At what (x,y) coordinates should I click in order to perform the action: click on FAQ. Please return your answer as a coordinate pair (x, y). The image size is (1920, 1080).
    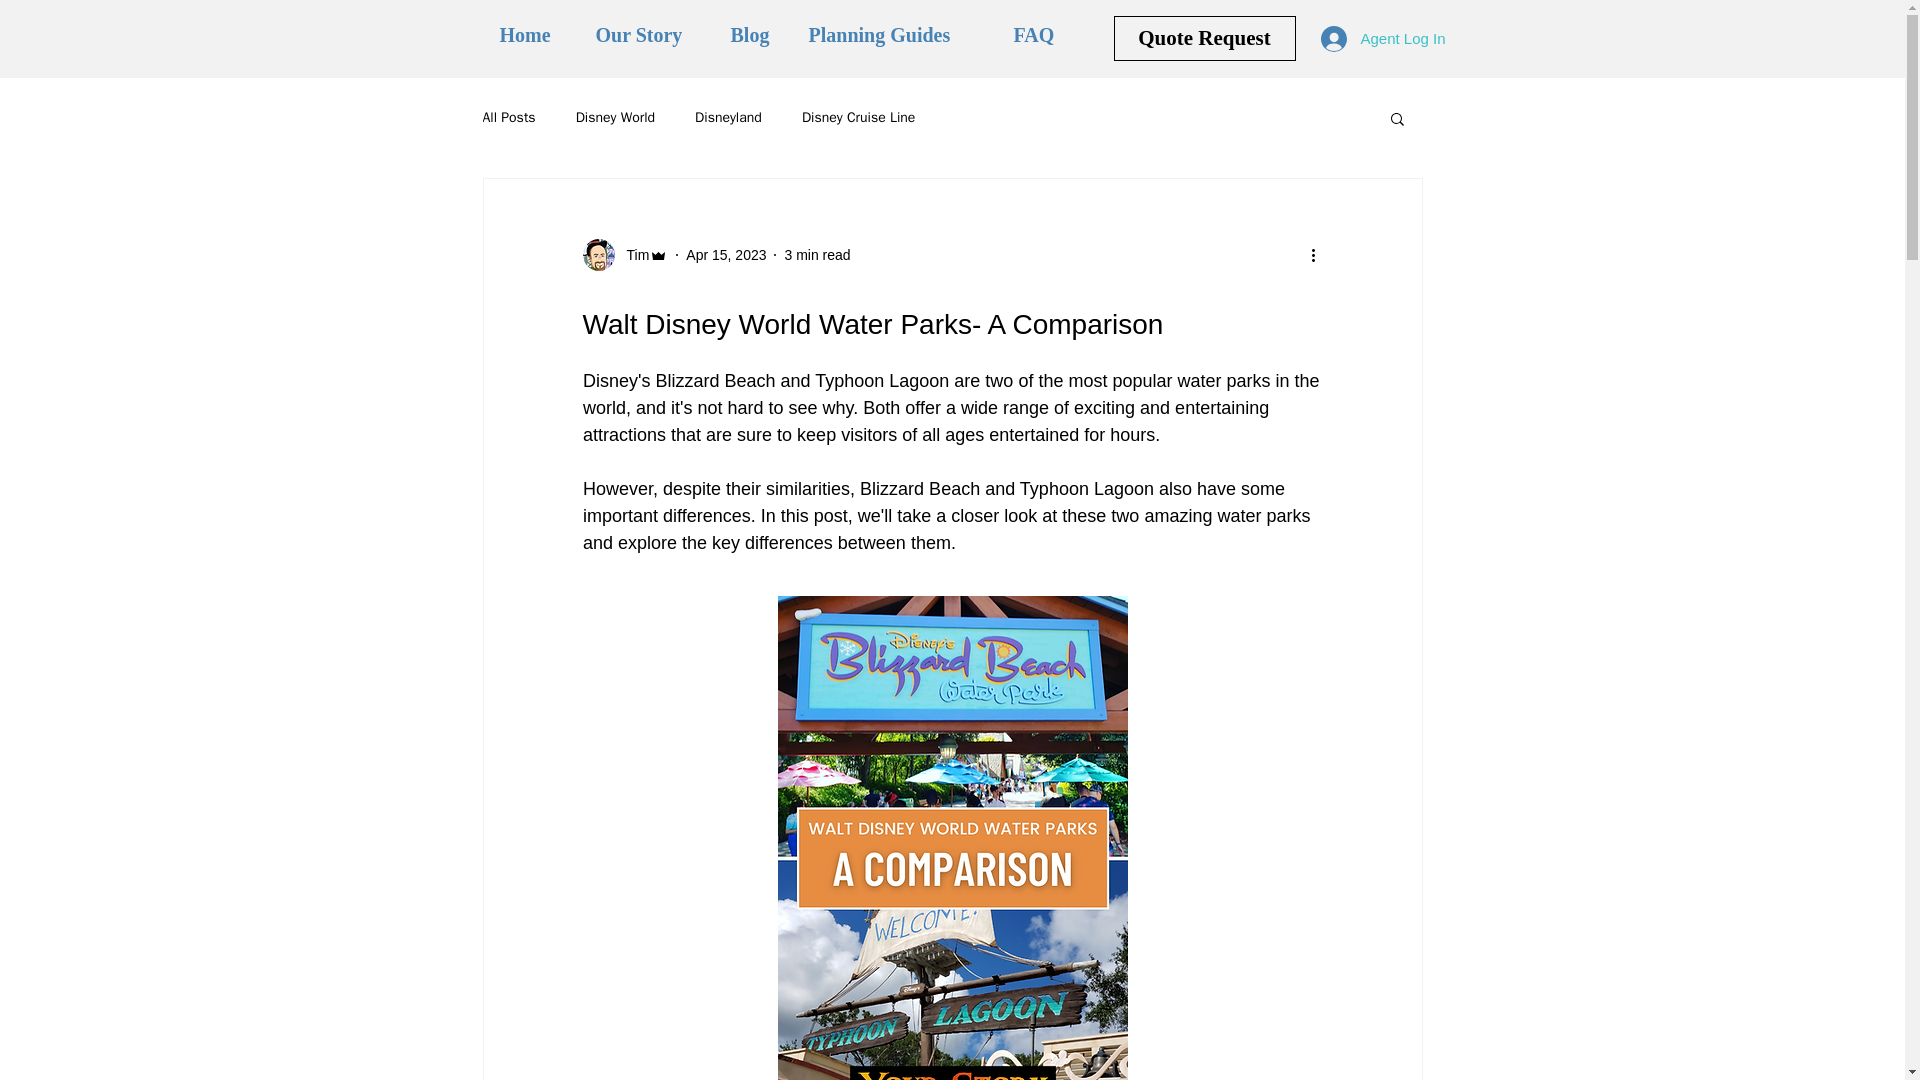
    Looking at the image, I should click on (1036, 35).